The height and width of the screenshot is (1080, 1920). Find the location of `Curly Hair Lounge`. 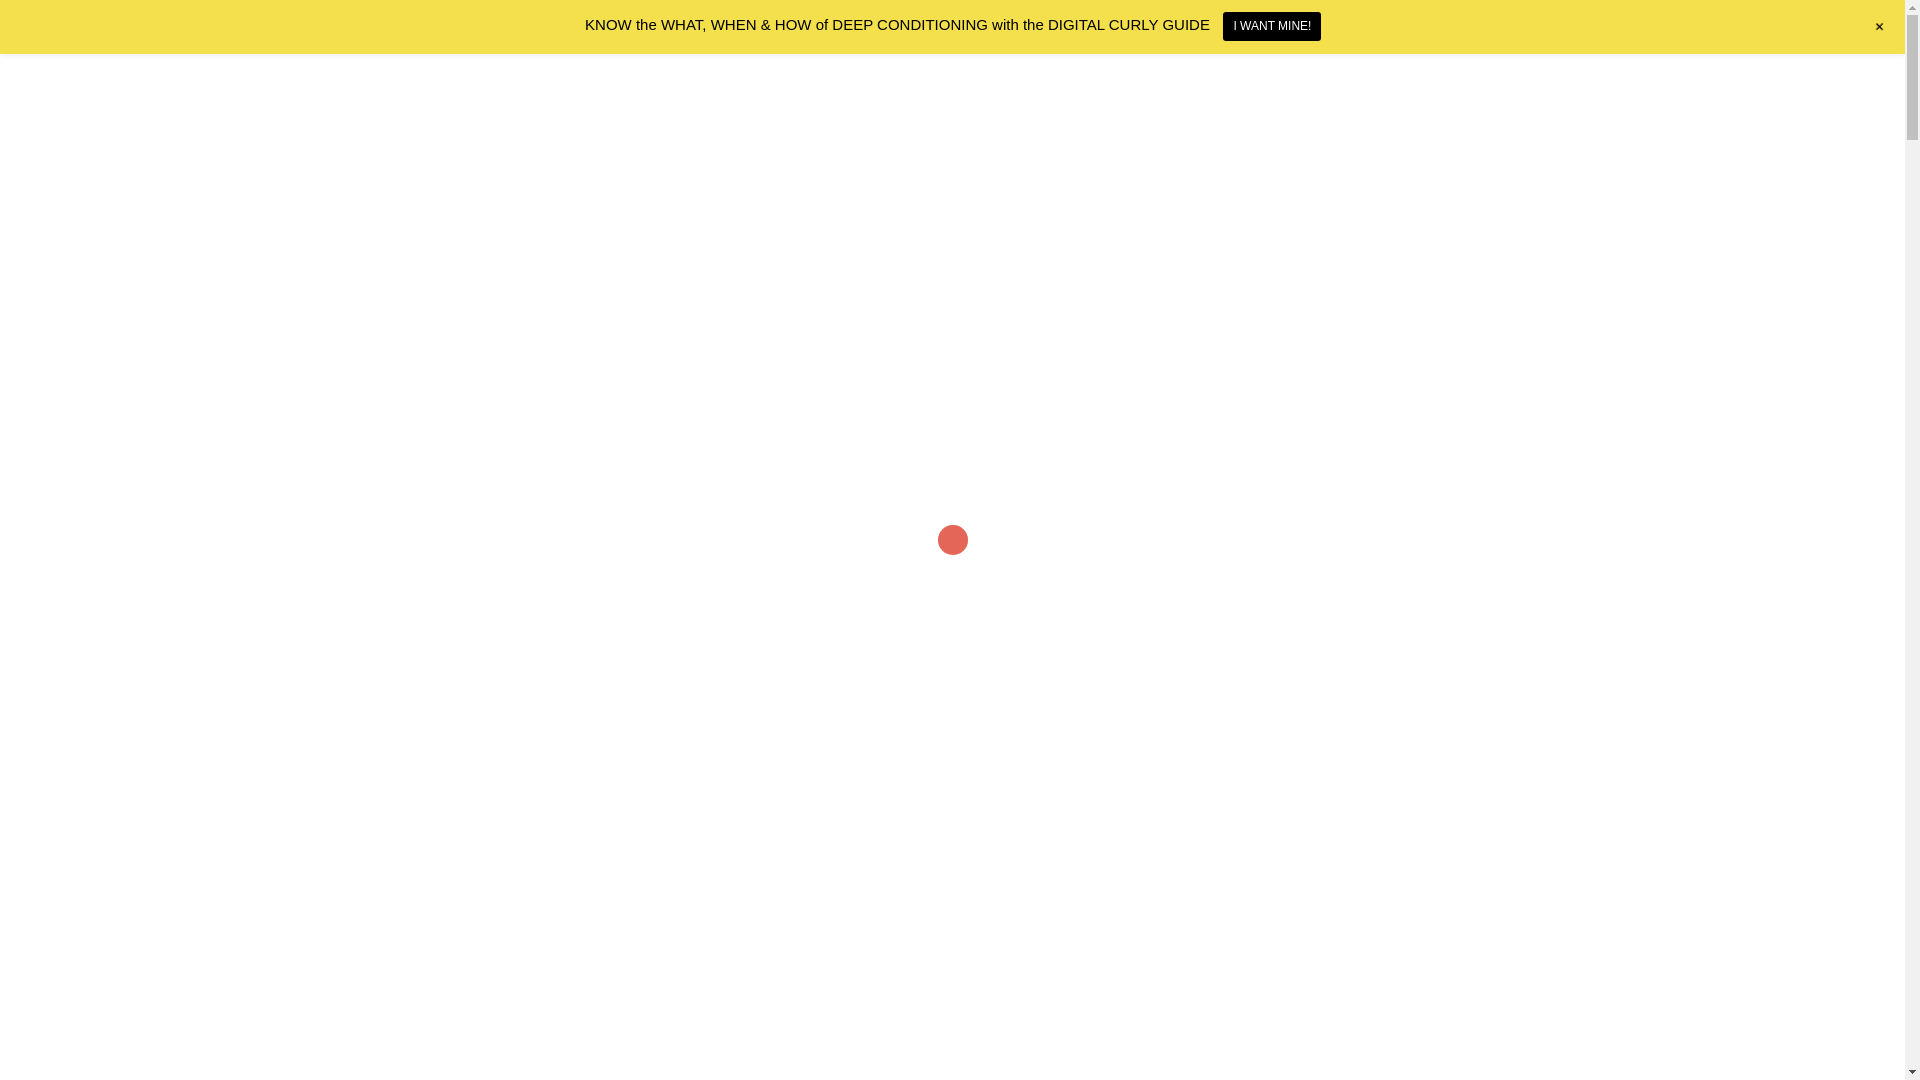

Curly Hair Lounge is located at coordinates (506, 68).